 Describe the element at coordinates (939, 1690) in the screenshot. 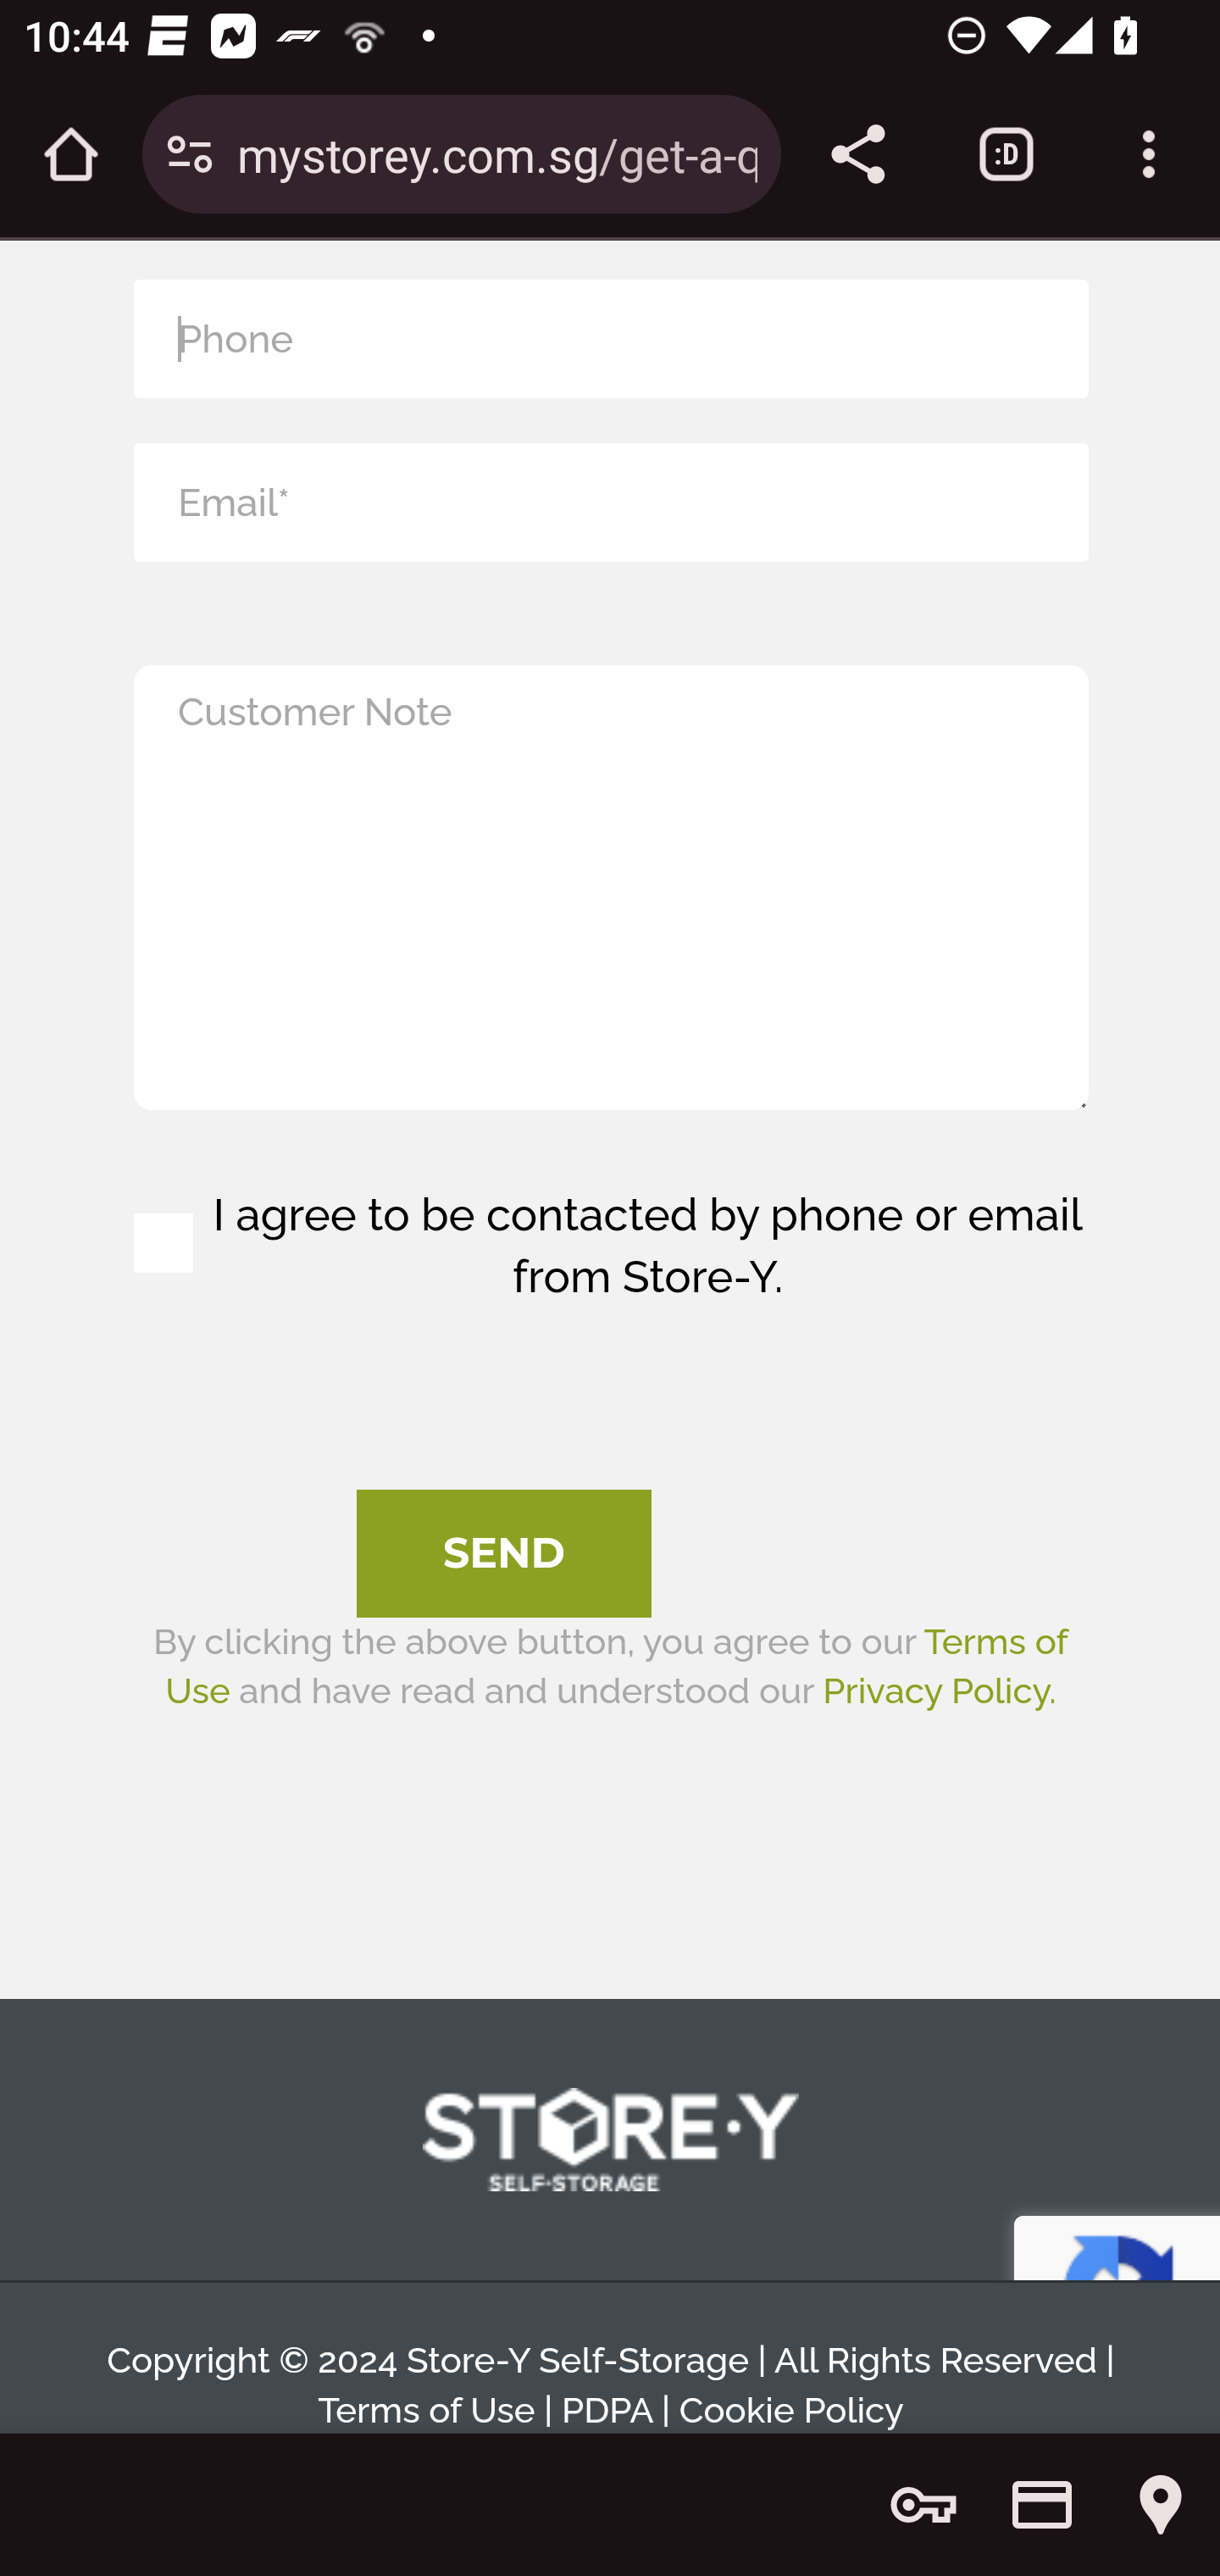

I see `Privacy Policy.` at that location.